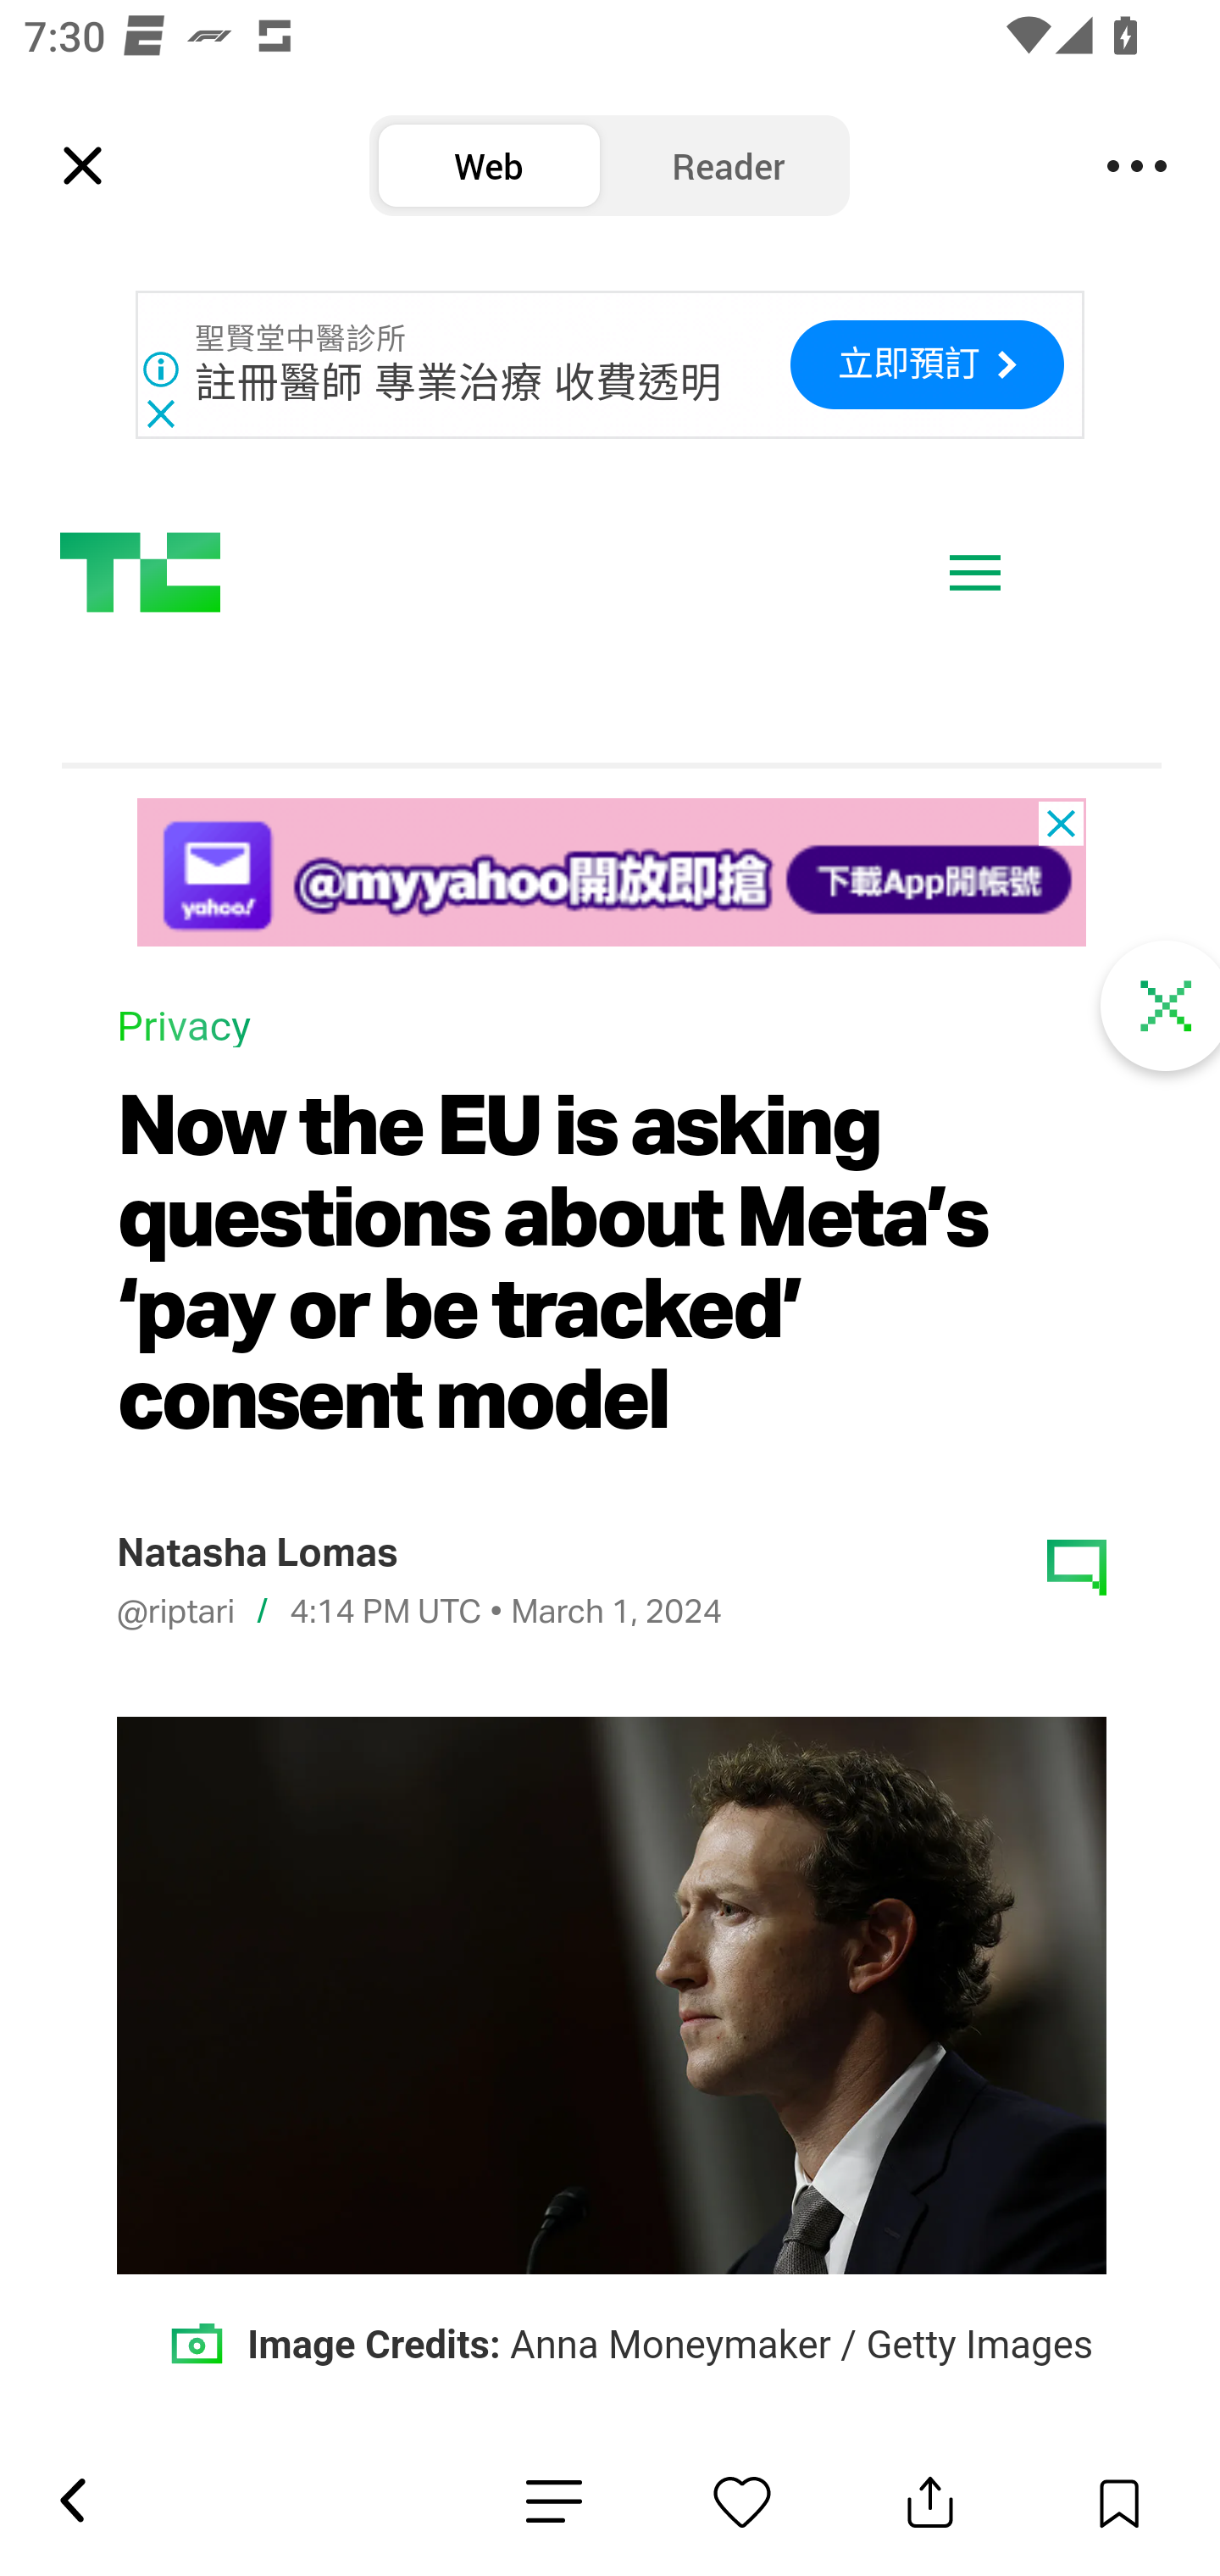  I want to click on Privacy, so click(183, 1030).